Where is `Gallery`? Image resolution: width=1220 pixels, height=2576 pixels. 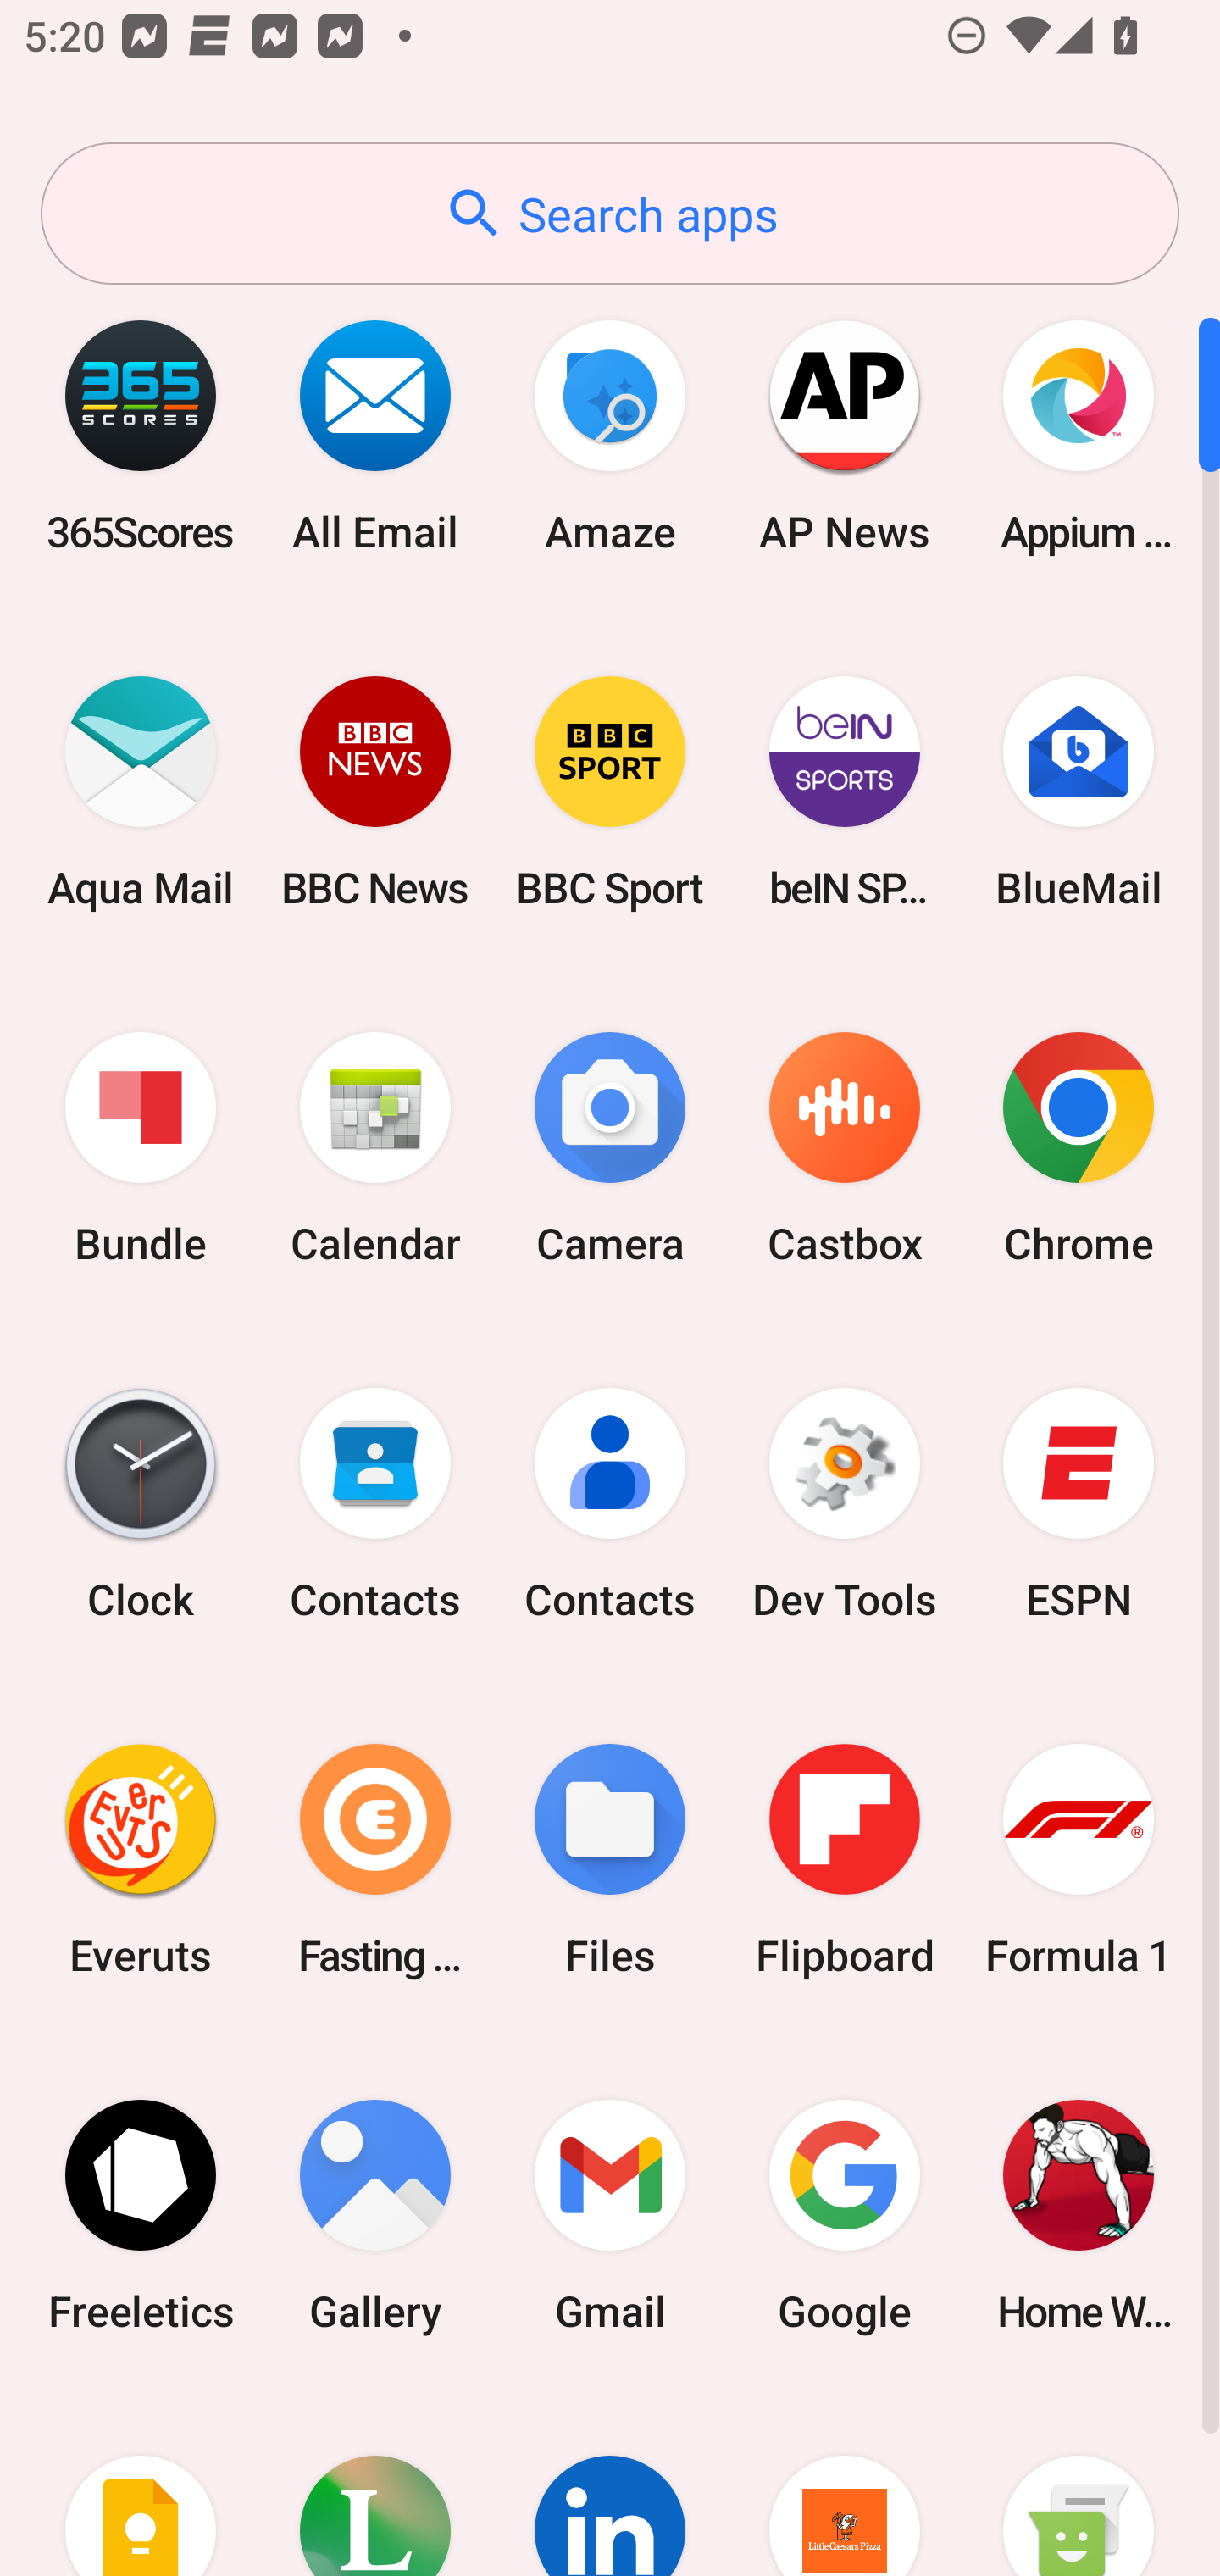 Gallery is located at coordinates (375, 2215).